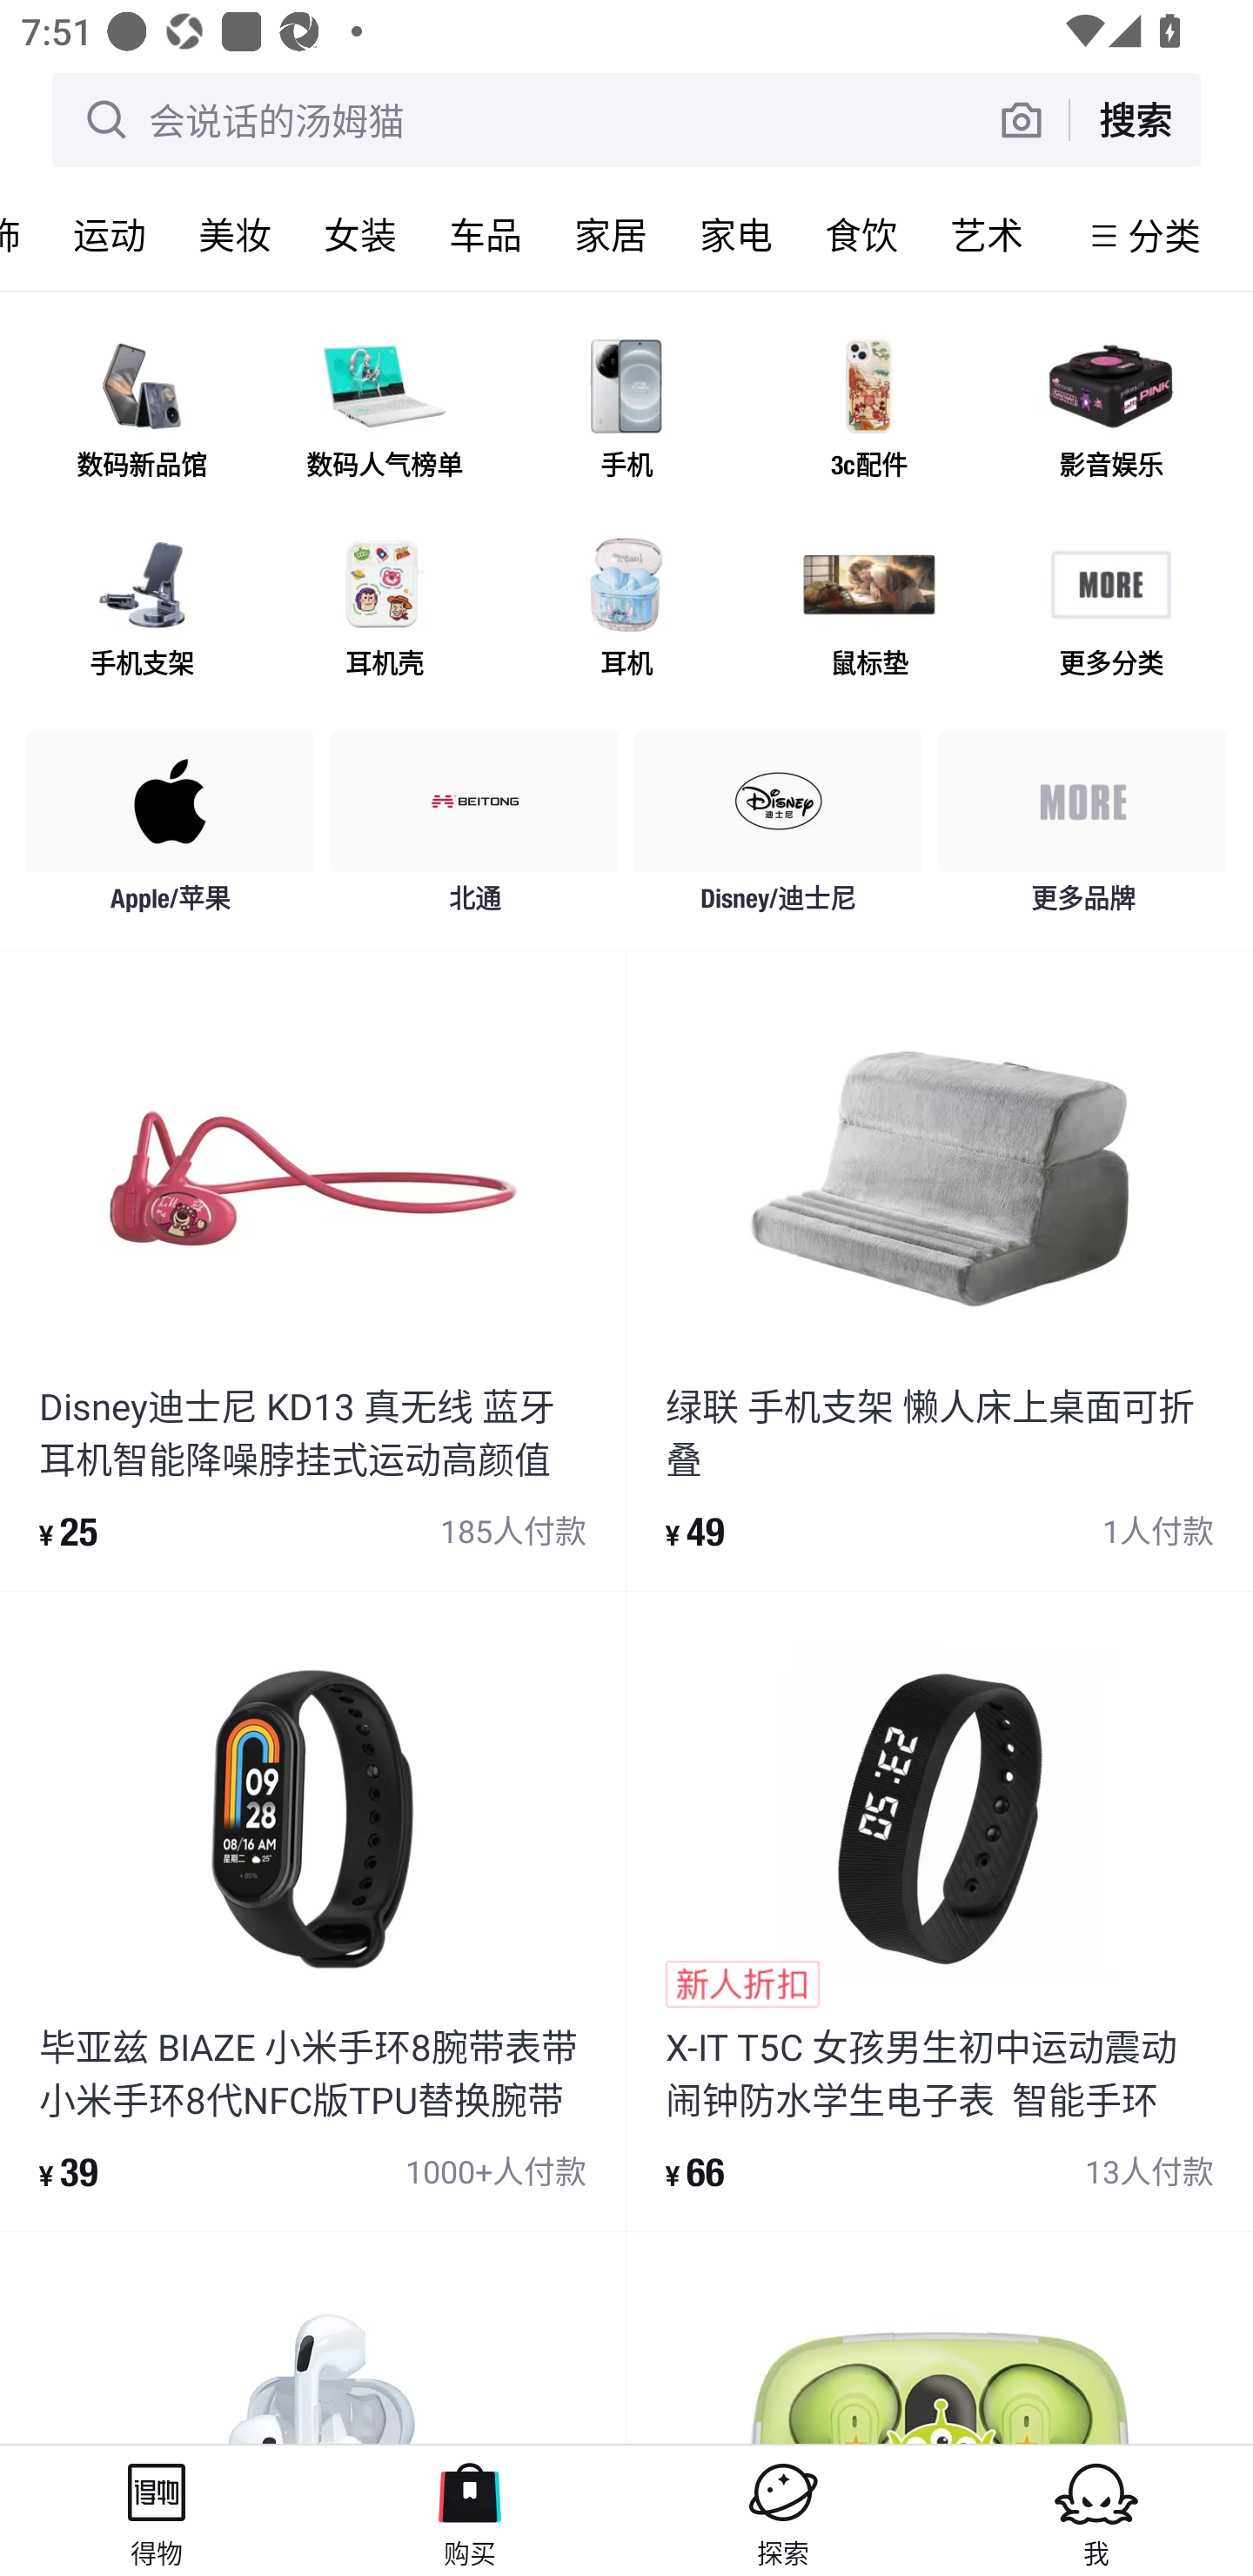 Image resolution: width=1253 pixels, height=2576 pixels. What do you see at coordinates (1110, 611) in the screenshot?
I see `更多分类` at bounding box center [1110, 611].